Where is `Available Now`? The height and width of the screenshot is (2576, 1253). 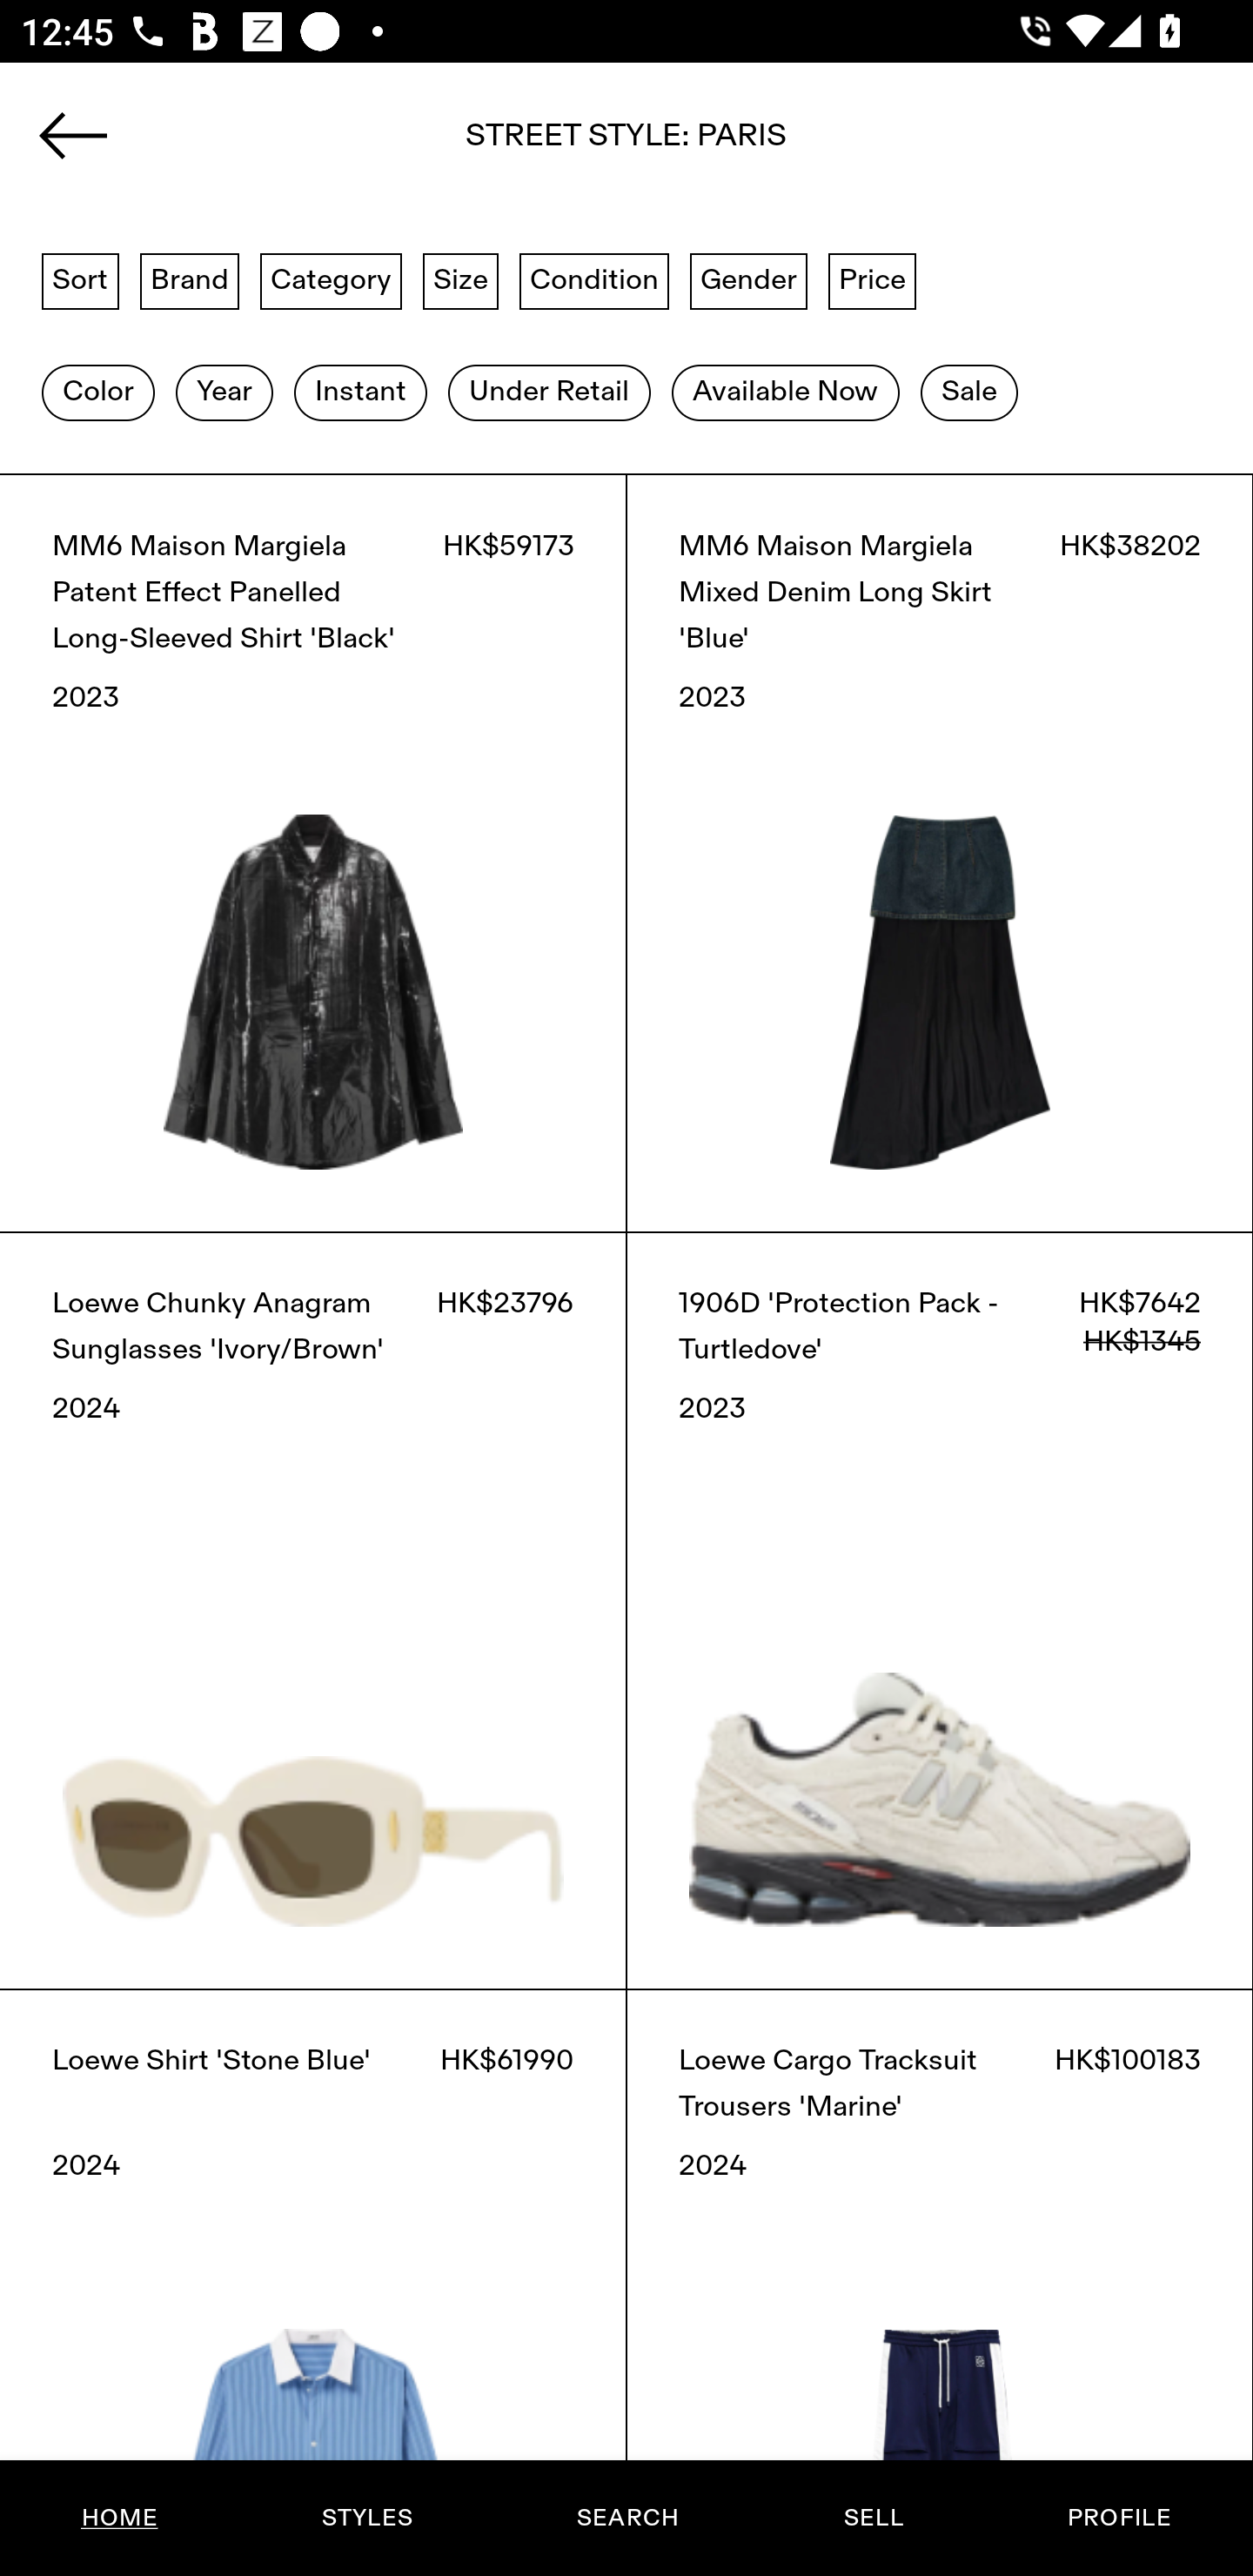
Available Now is located at coordinates (785, 392).